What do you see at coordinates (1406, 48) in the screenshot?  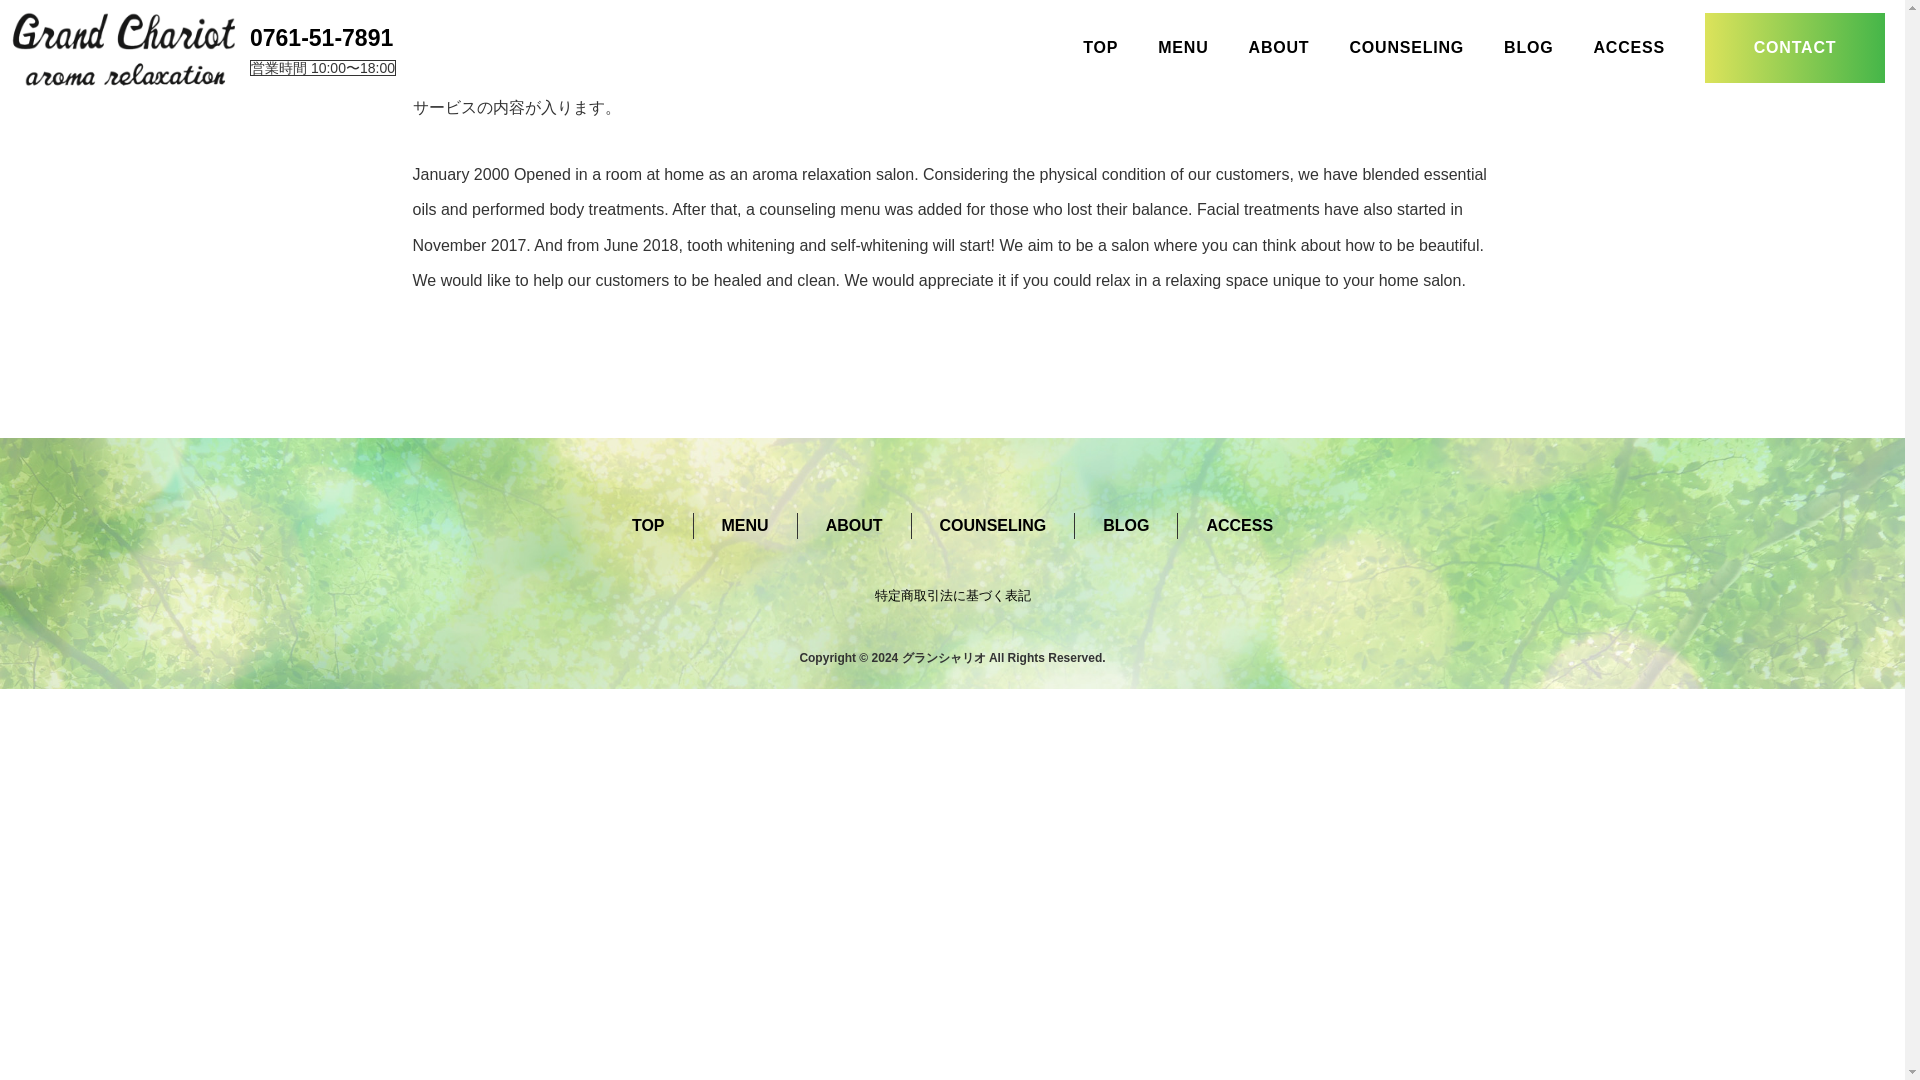 I see `COUNSELING` at bounding box center [1406, 48].